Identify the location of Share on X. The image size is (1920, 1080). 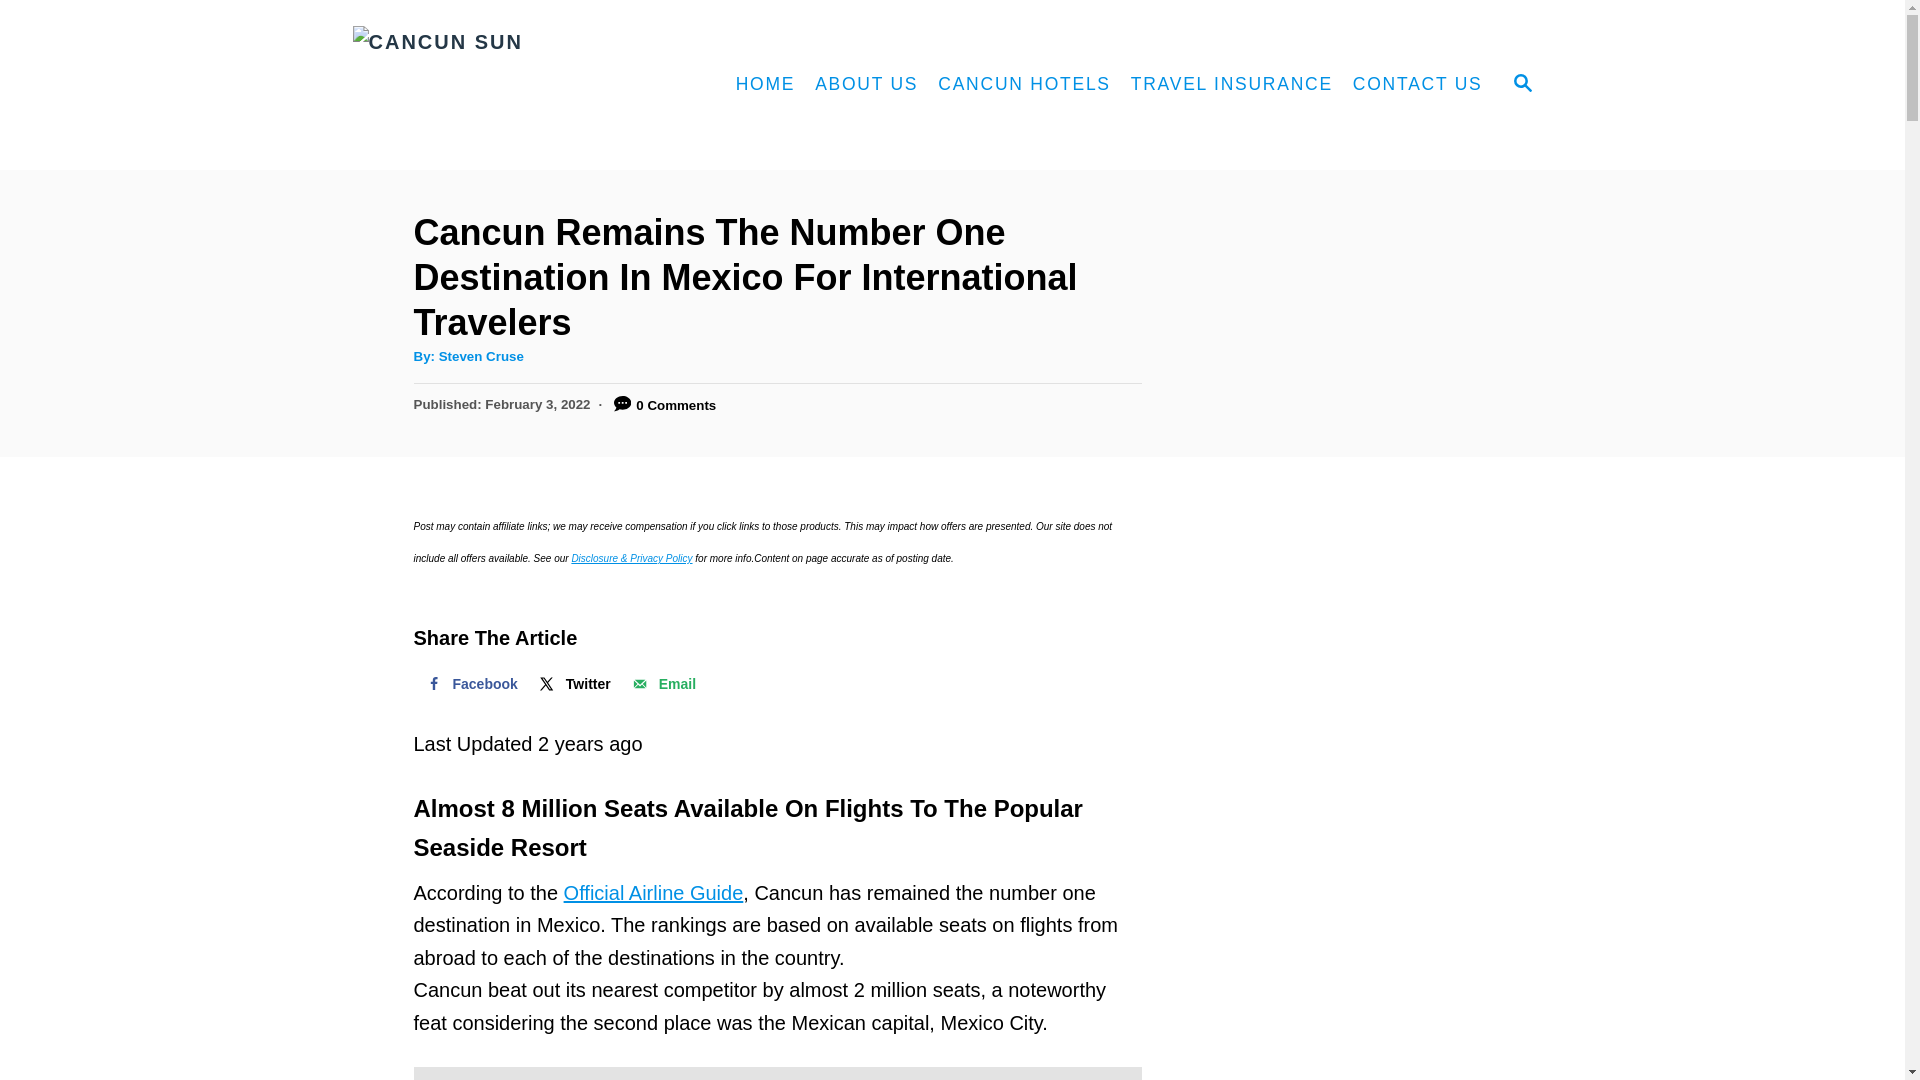
(573, 684).